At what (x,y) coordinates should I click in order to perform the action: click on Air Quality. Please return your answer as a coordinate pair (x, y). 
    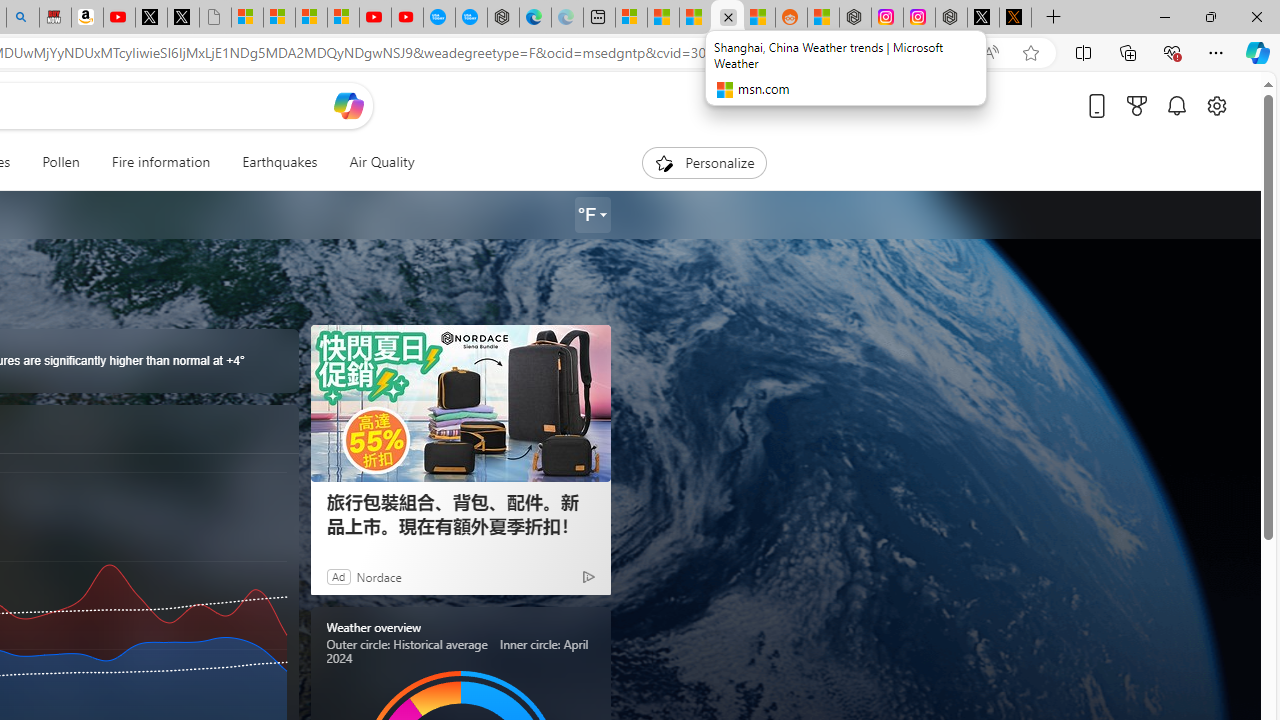
    Looking at the image, I should click on (373, 162).